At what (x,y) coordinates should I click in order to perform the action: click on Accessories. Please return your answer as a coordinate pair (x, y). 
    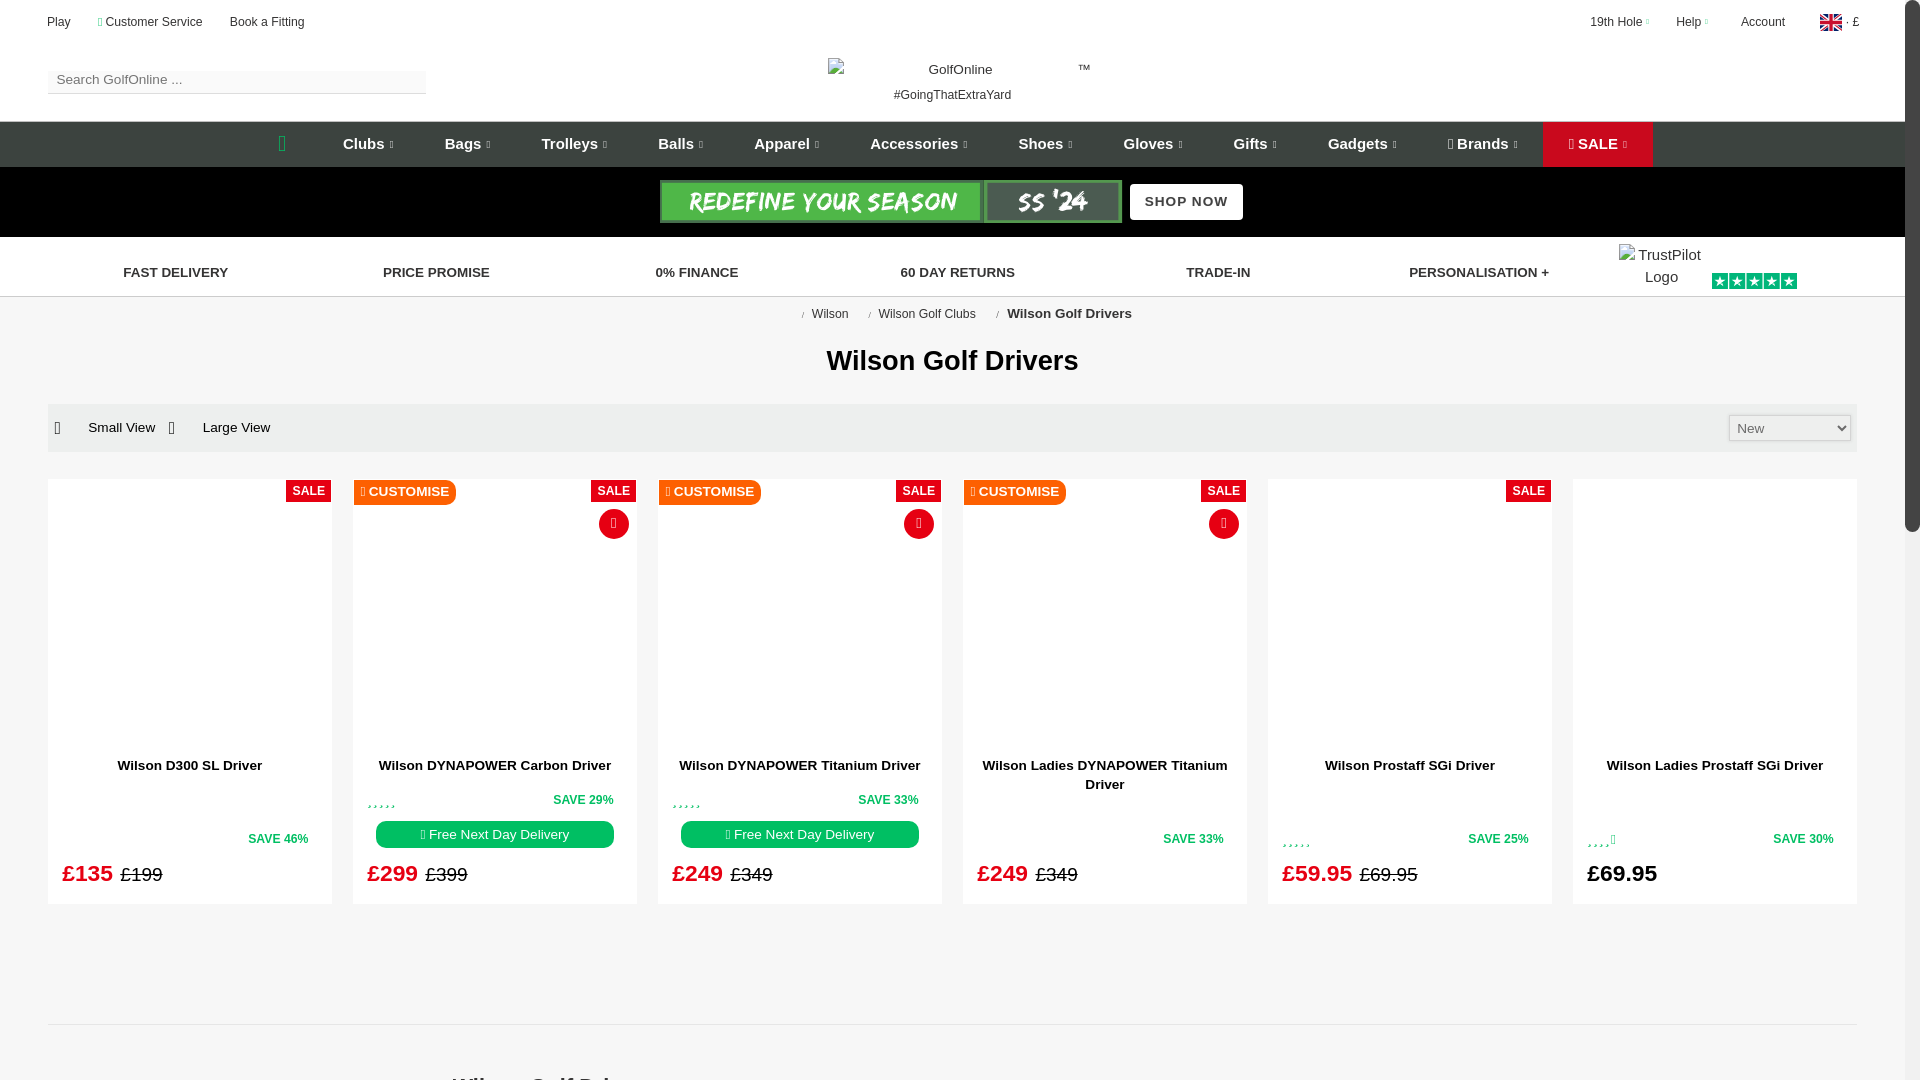
    Looking at the image, I should click on (918, 144).